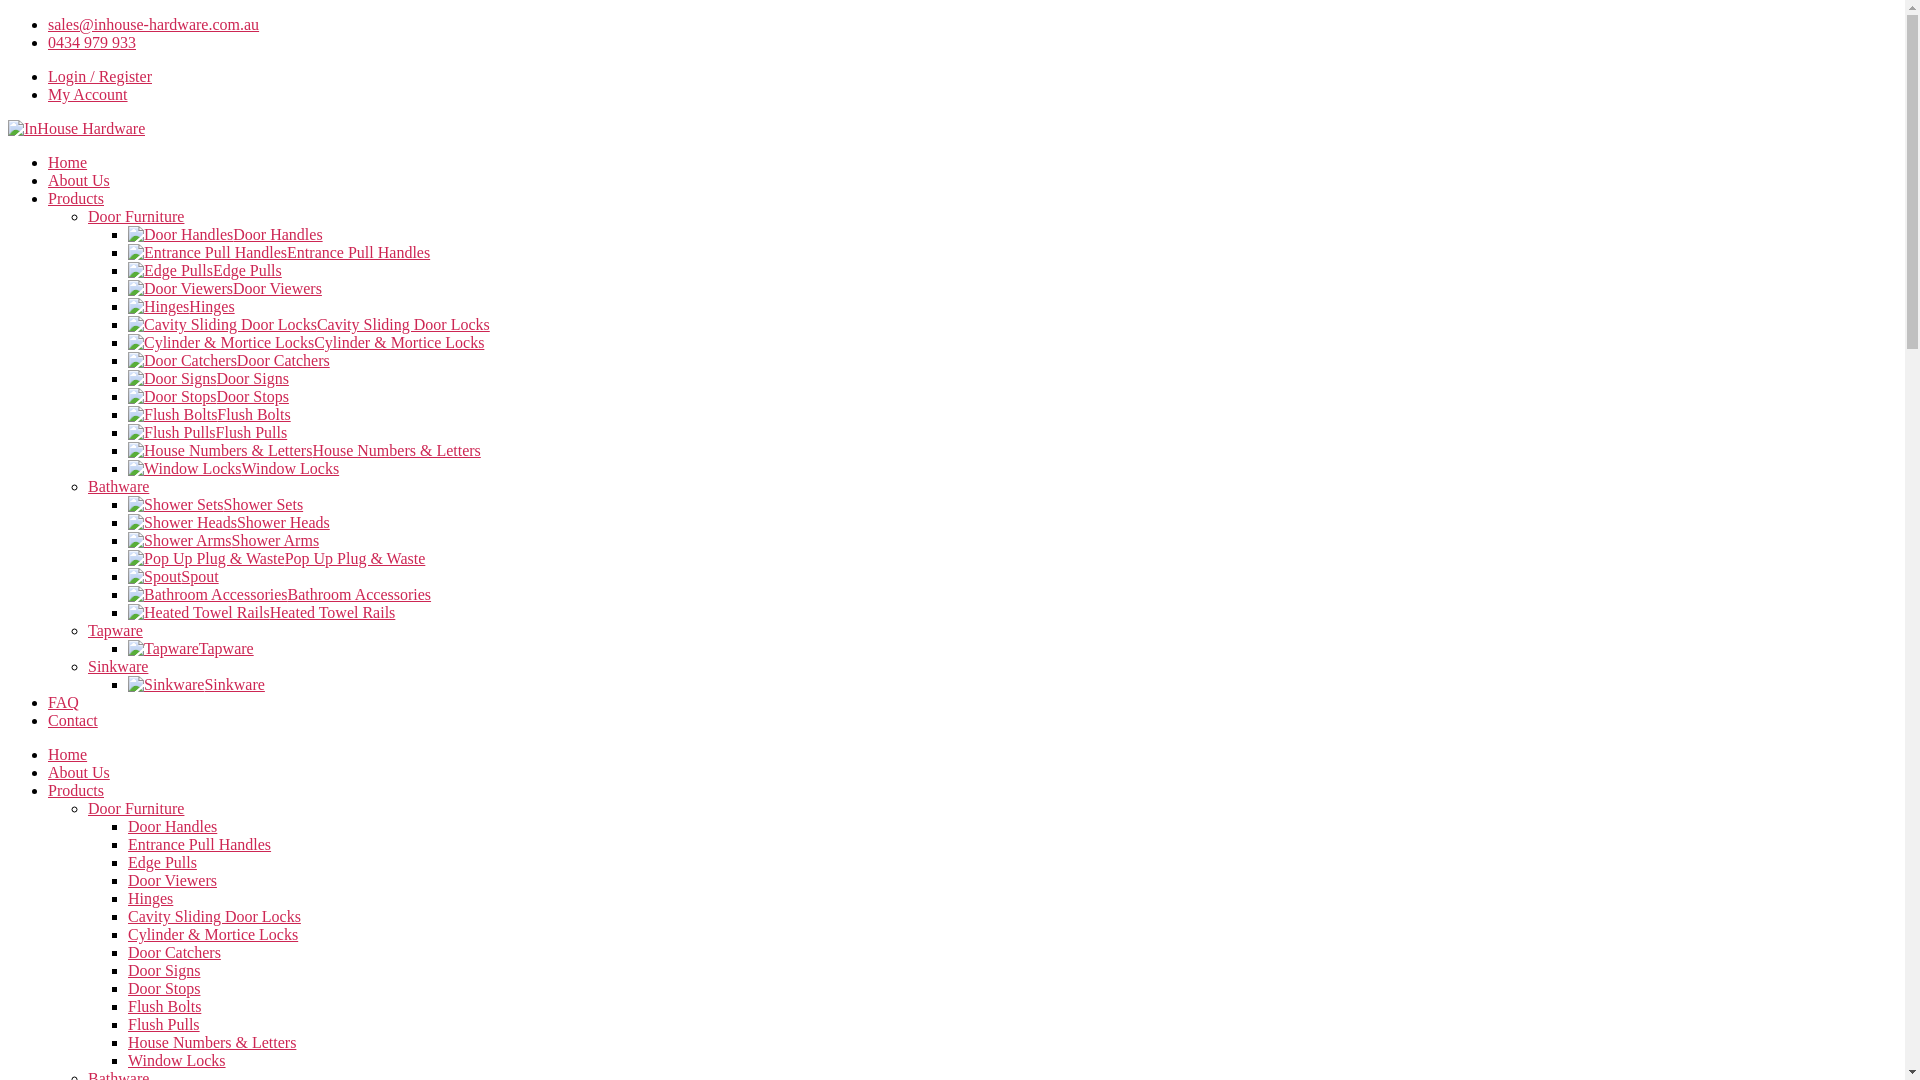  I want to click on Door Furniture, so click(136, 216).